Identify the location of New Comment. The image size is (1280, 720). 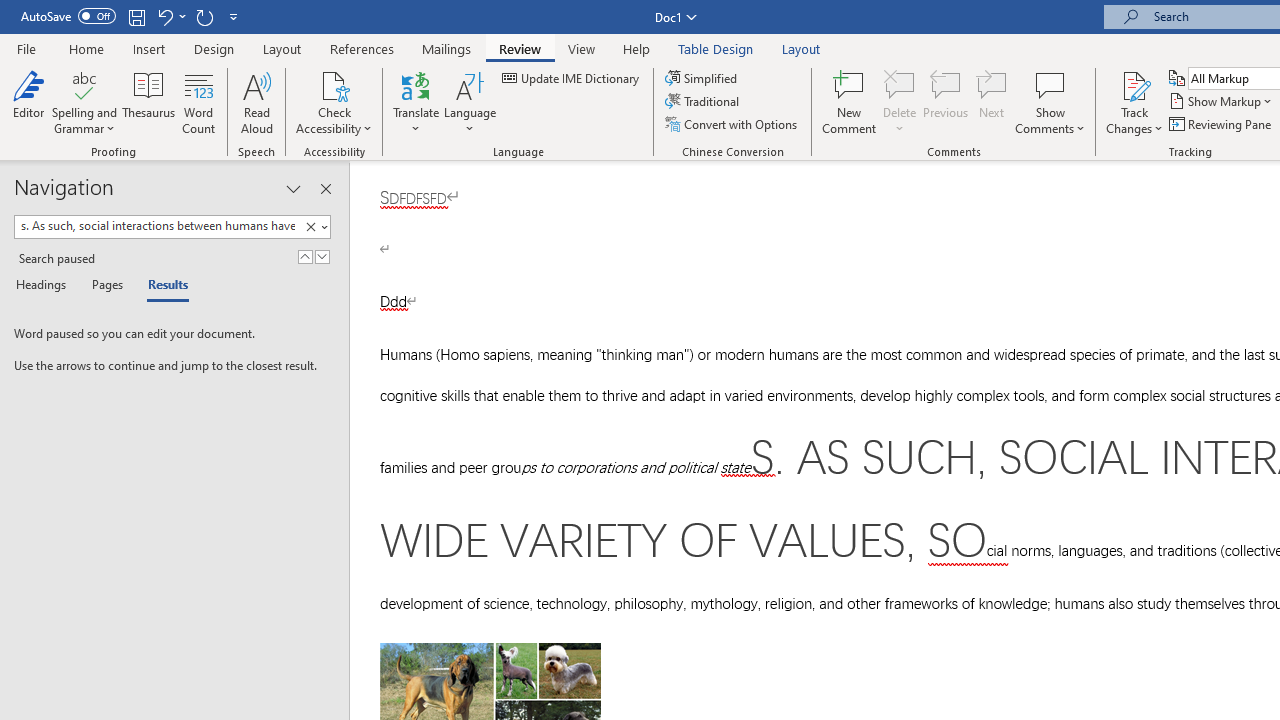
(850, 102).